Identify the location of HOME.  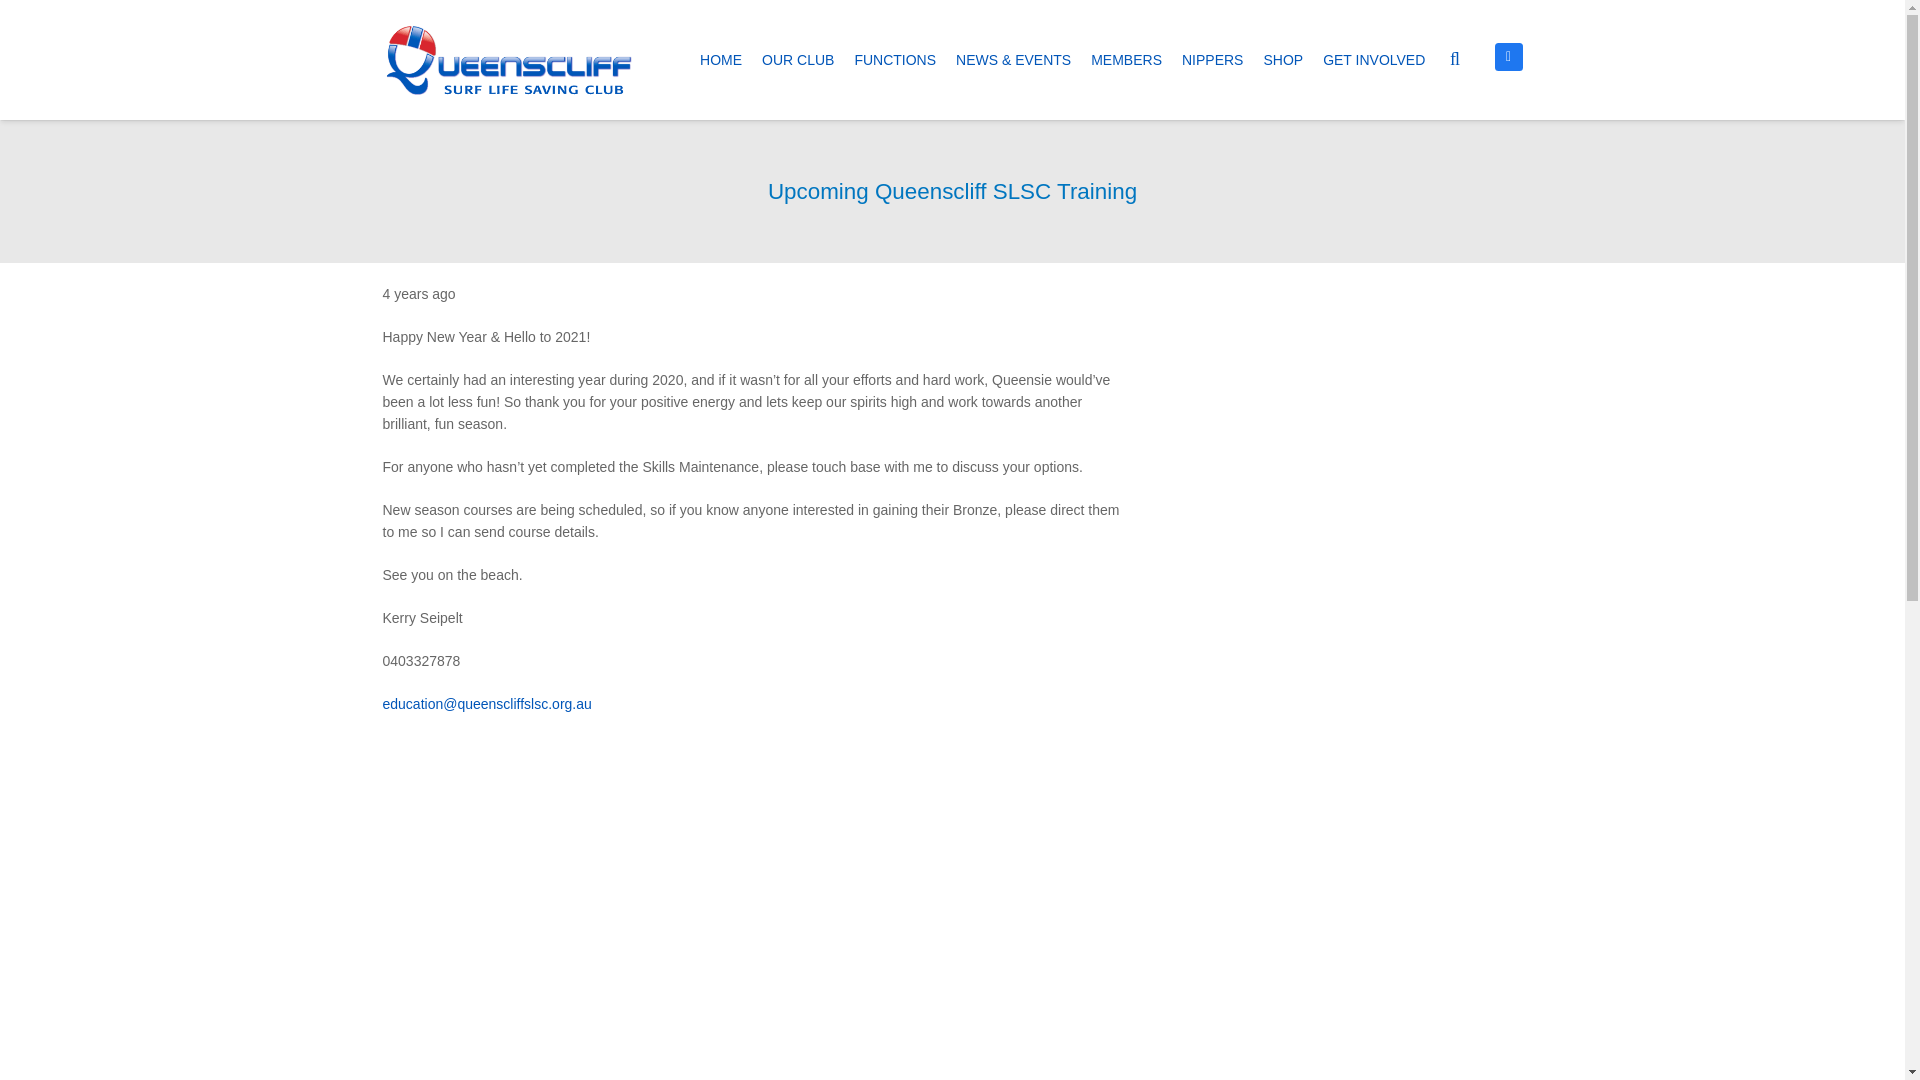
(720, 60).